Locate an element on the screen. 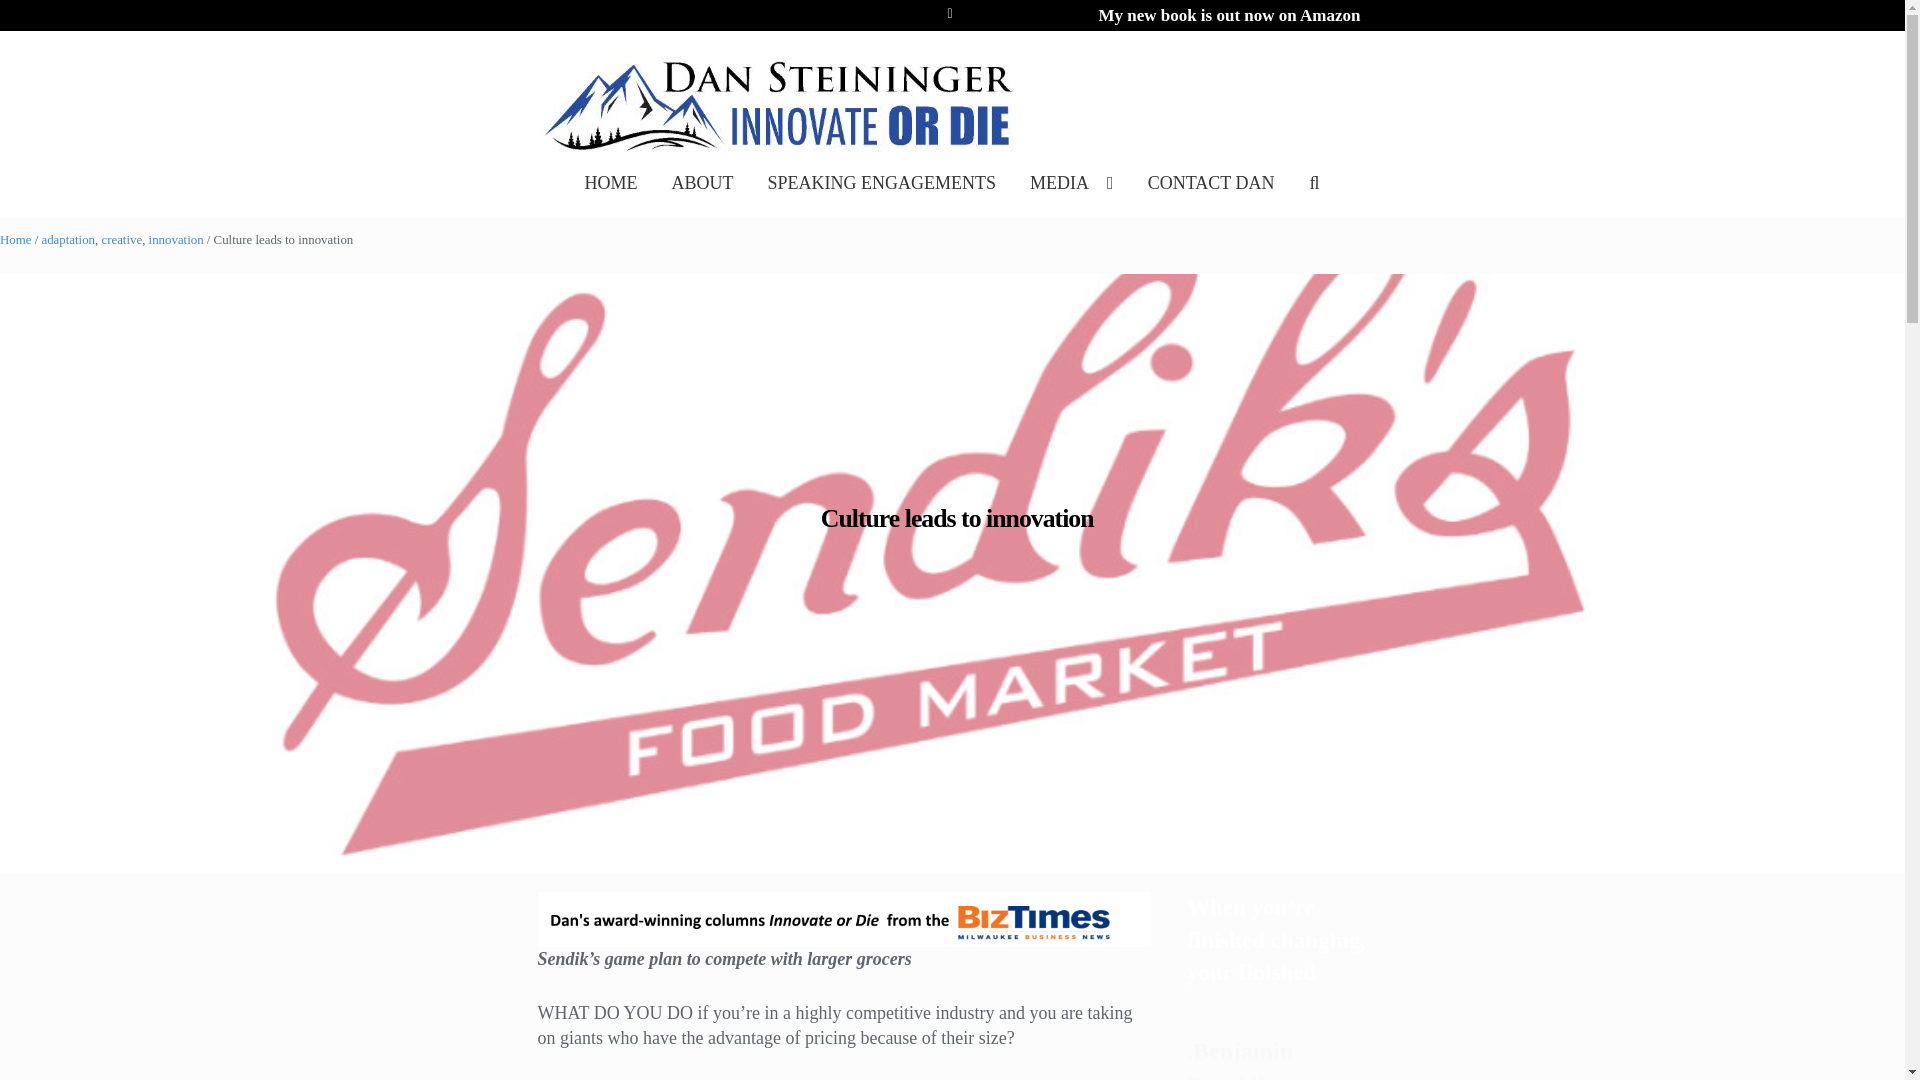 This screenshot has width=1920, height=1080. innovation is located at coordinates (176, 240).